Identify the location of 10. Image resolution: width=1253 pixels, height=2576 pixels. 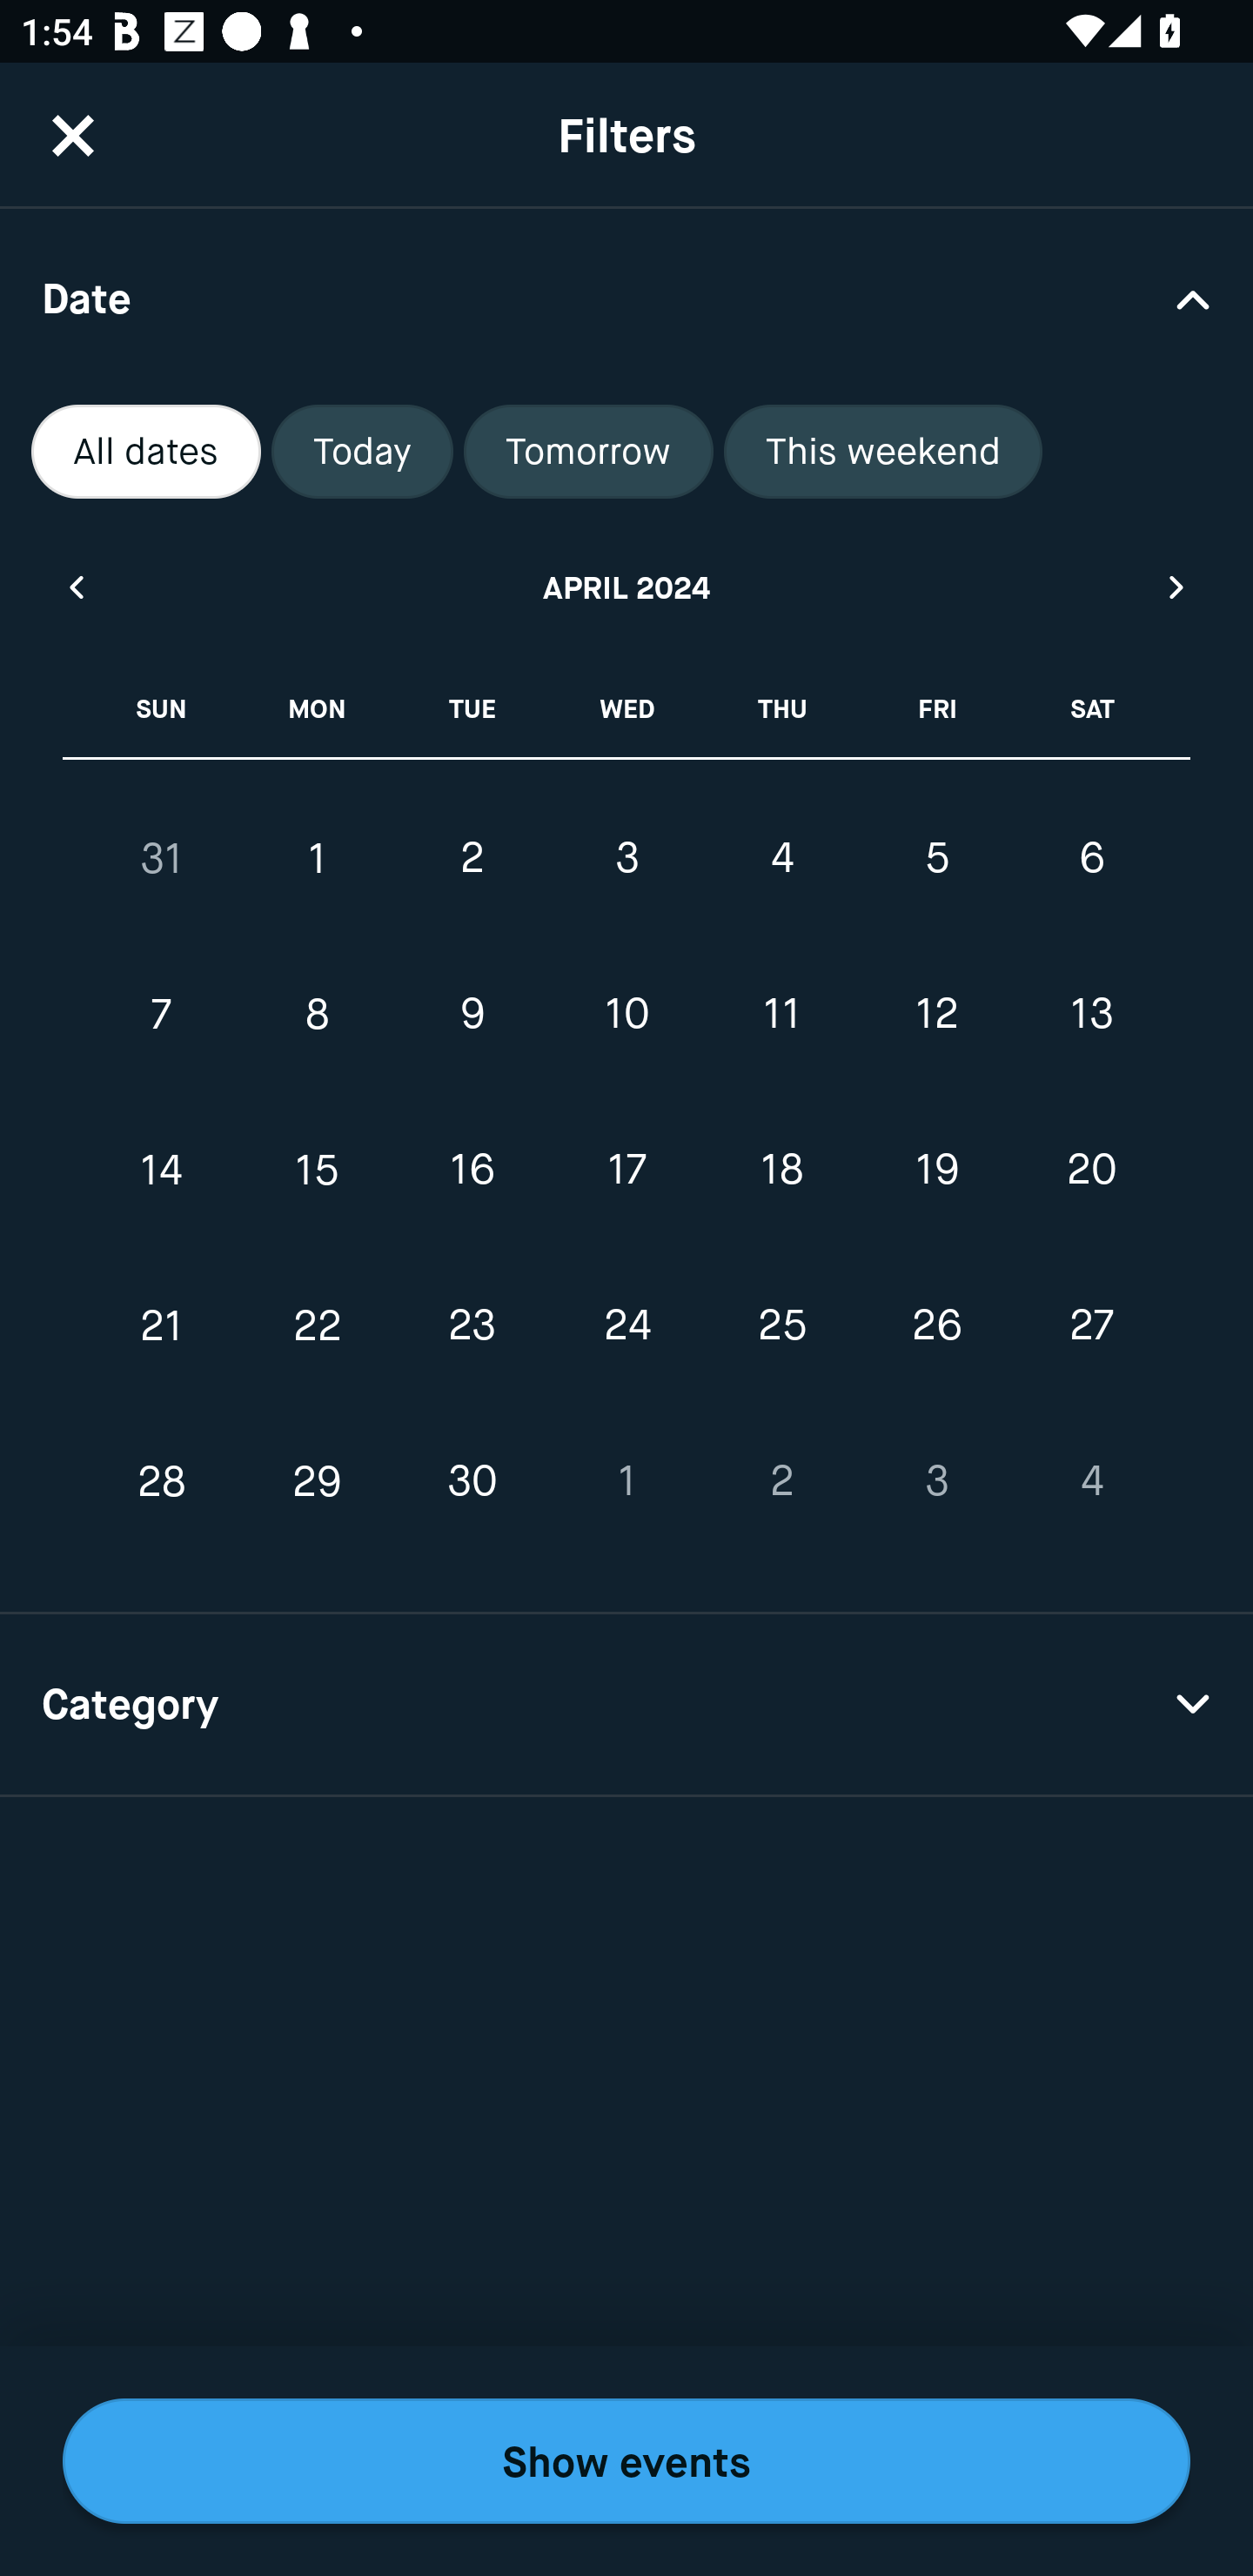
(626, 1015).